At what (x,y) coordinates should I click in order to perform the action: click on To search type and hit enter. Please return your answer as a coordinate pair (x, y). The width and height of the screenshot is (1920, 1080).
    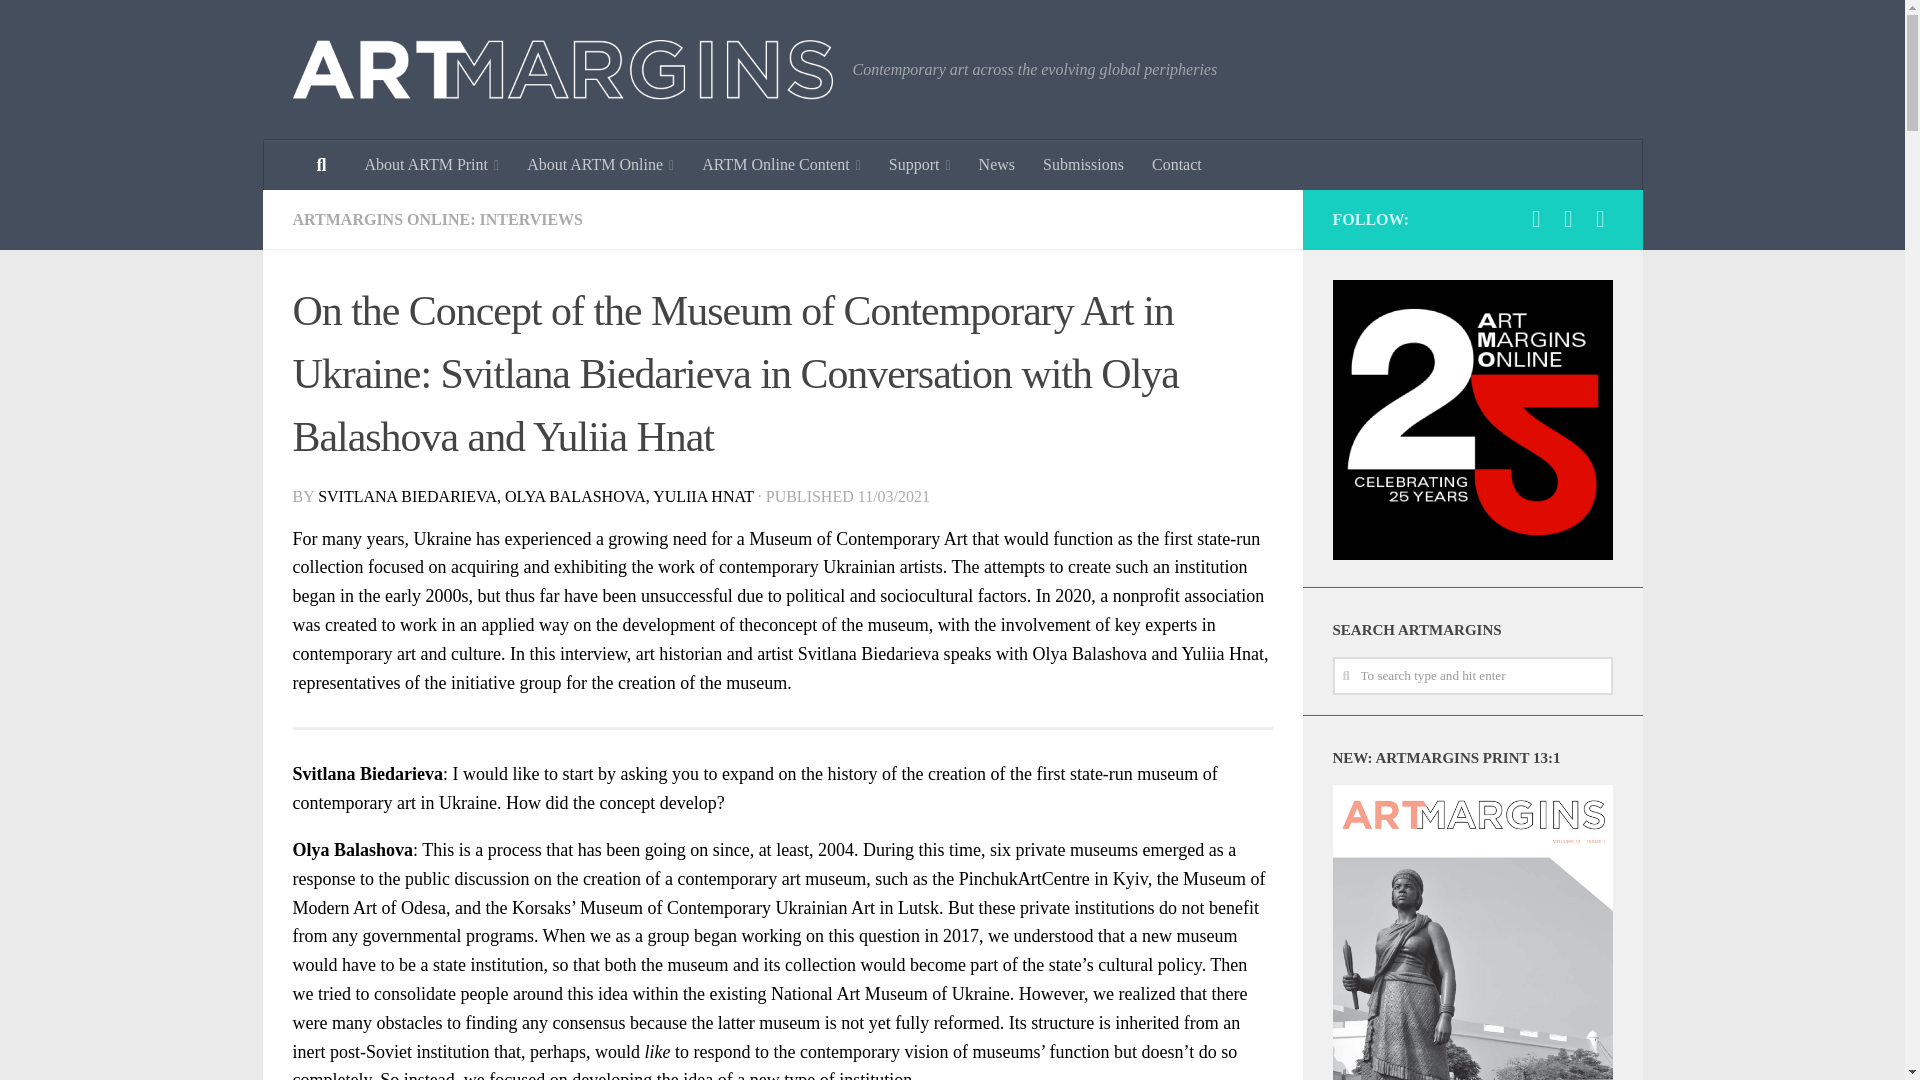
    Looking at the image, I should click on (1472, 676).